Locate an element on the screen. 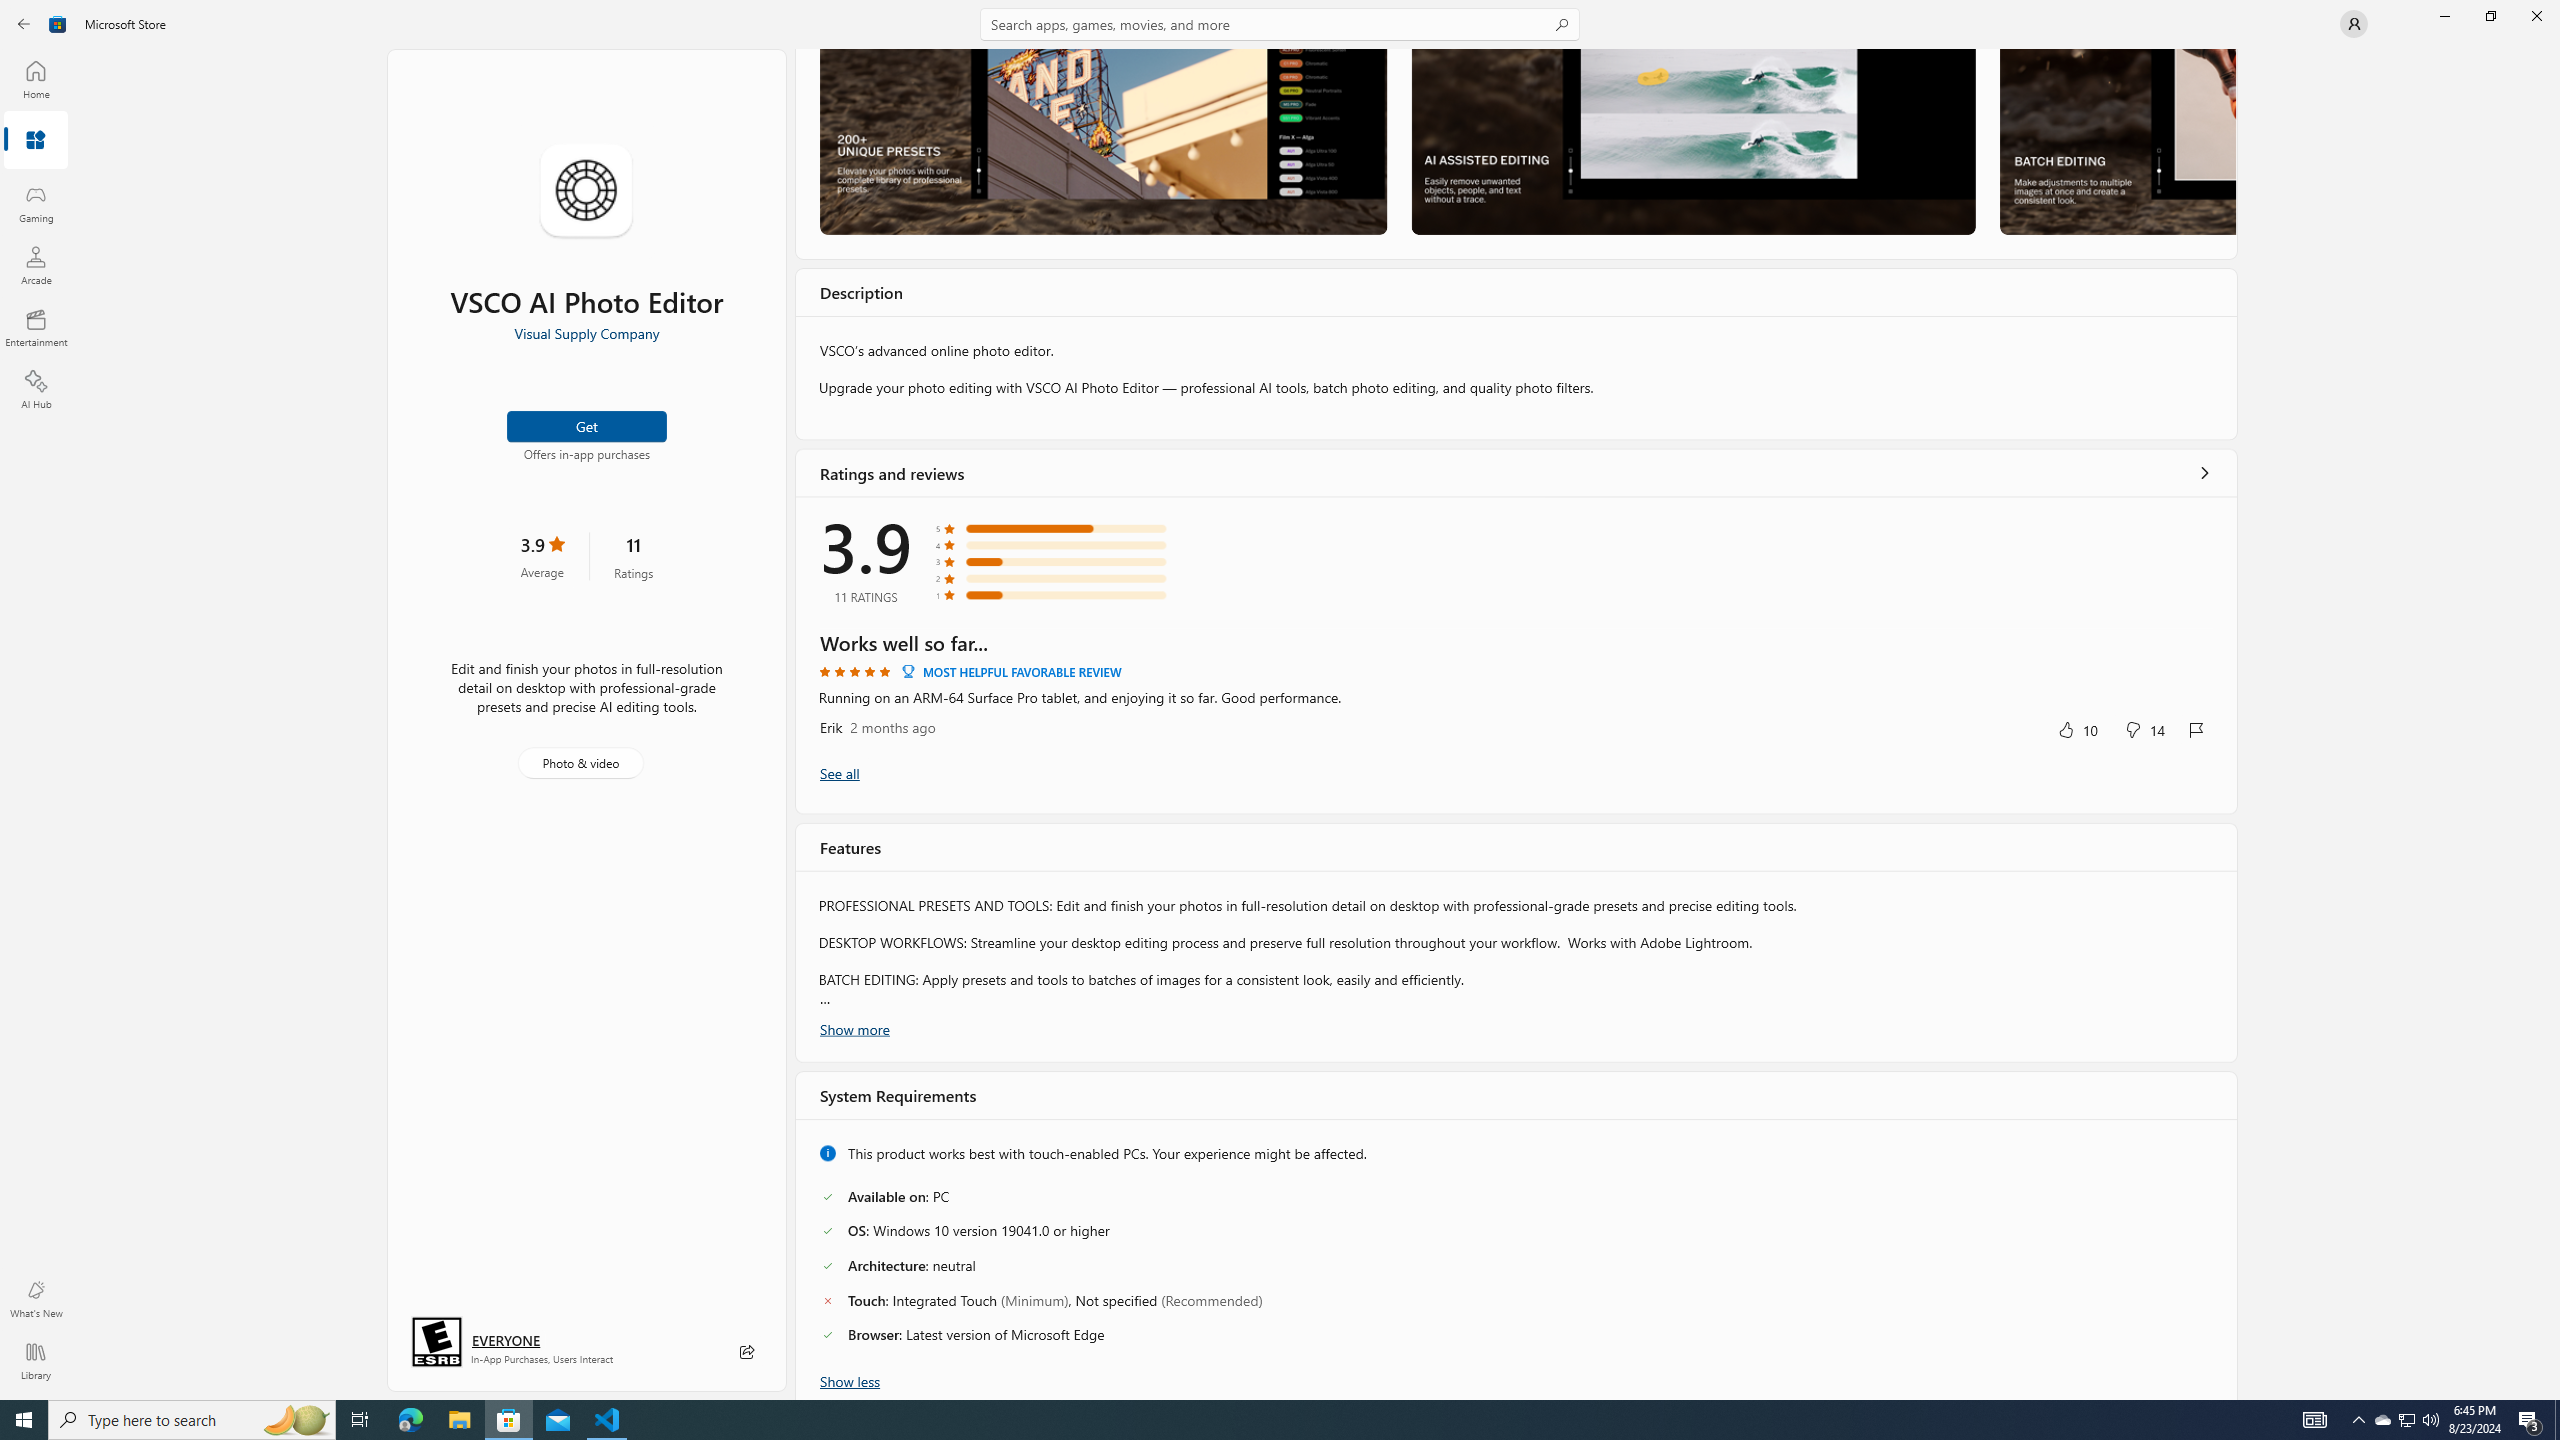  Screenshot 3 is located at coordinates (2116, 141).